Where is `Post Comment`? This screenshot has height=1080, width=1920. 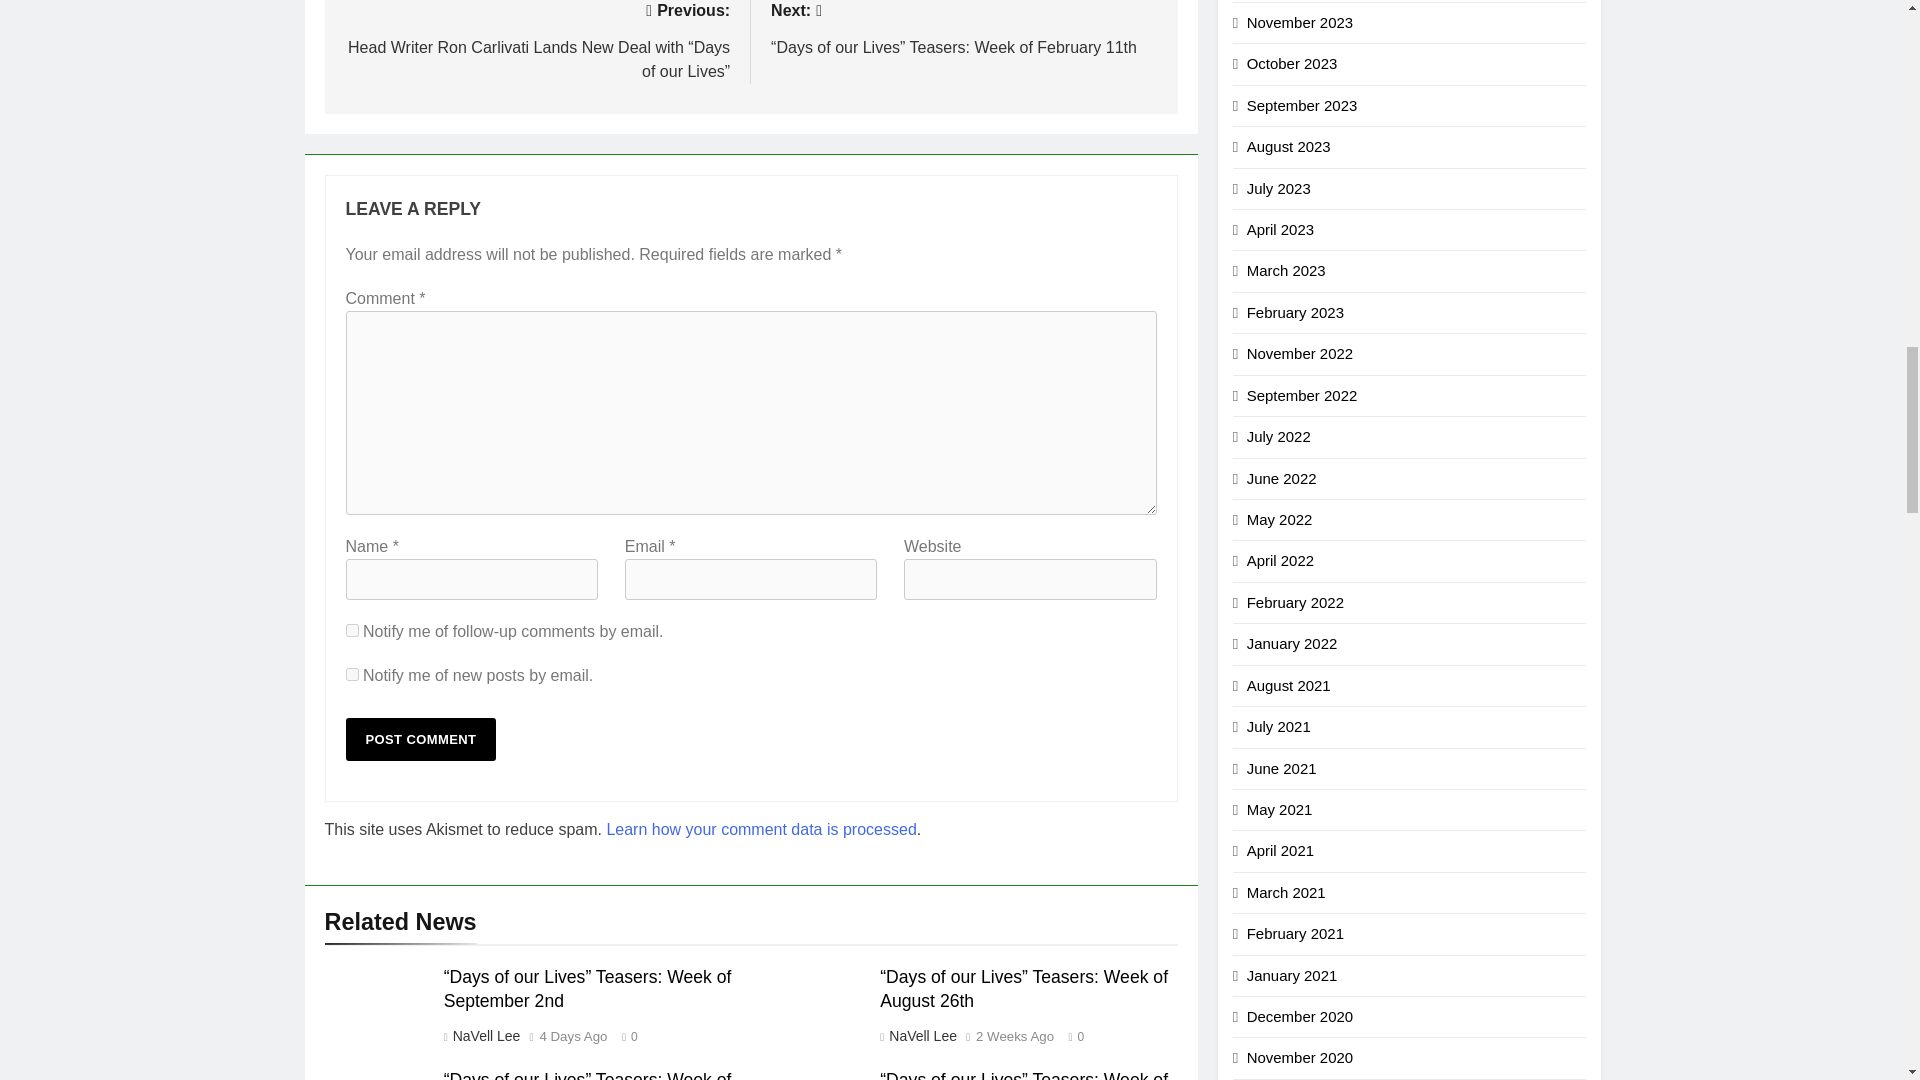 Post Comment is located at coordinates (421, 740).